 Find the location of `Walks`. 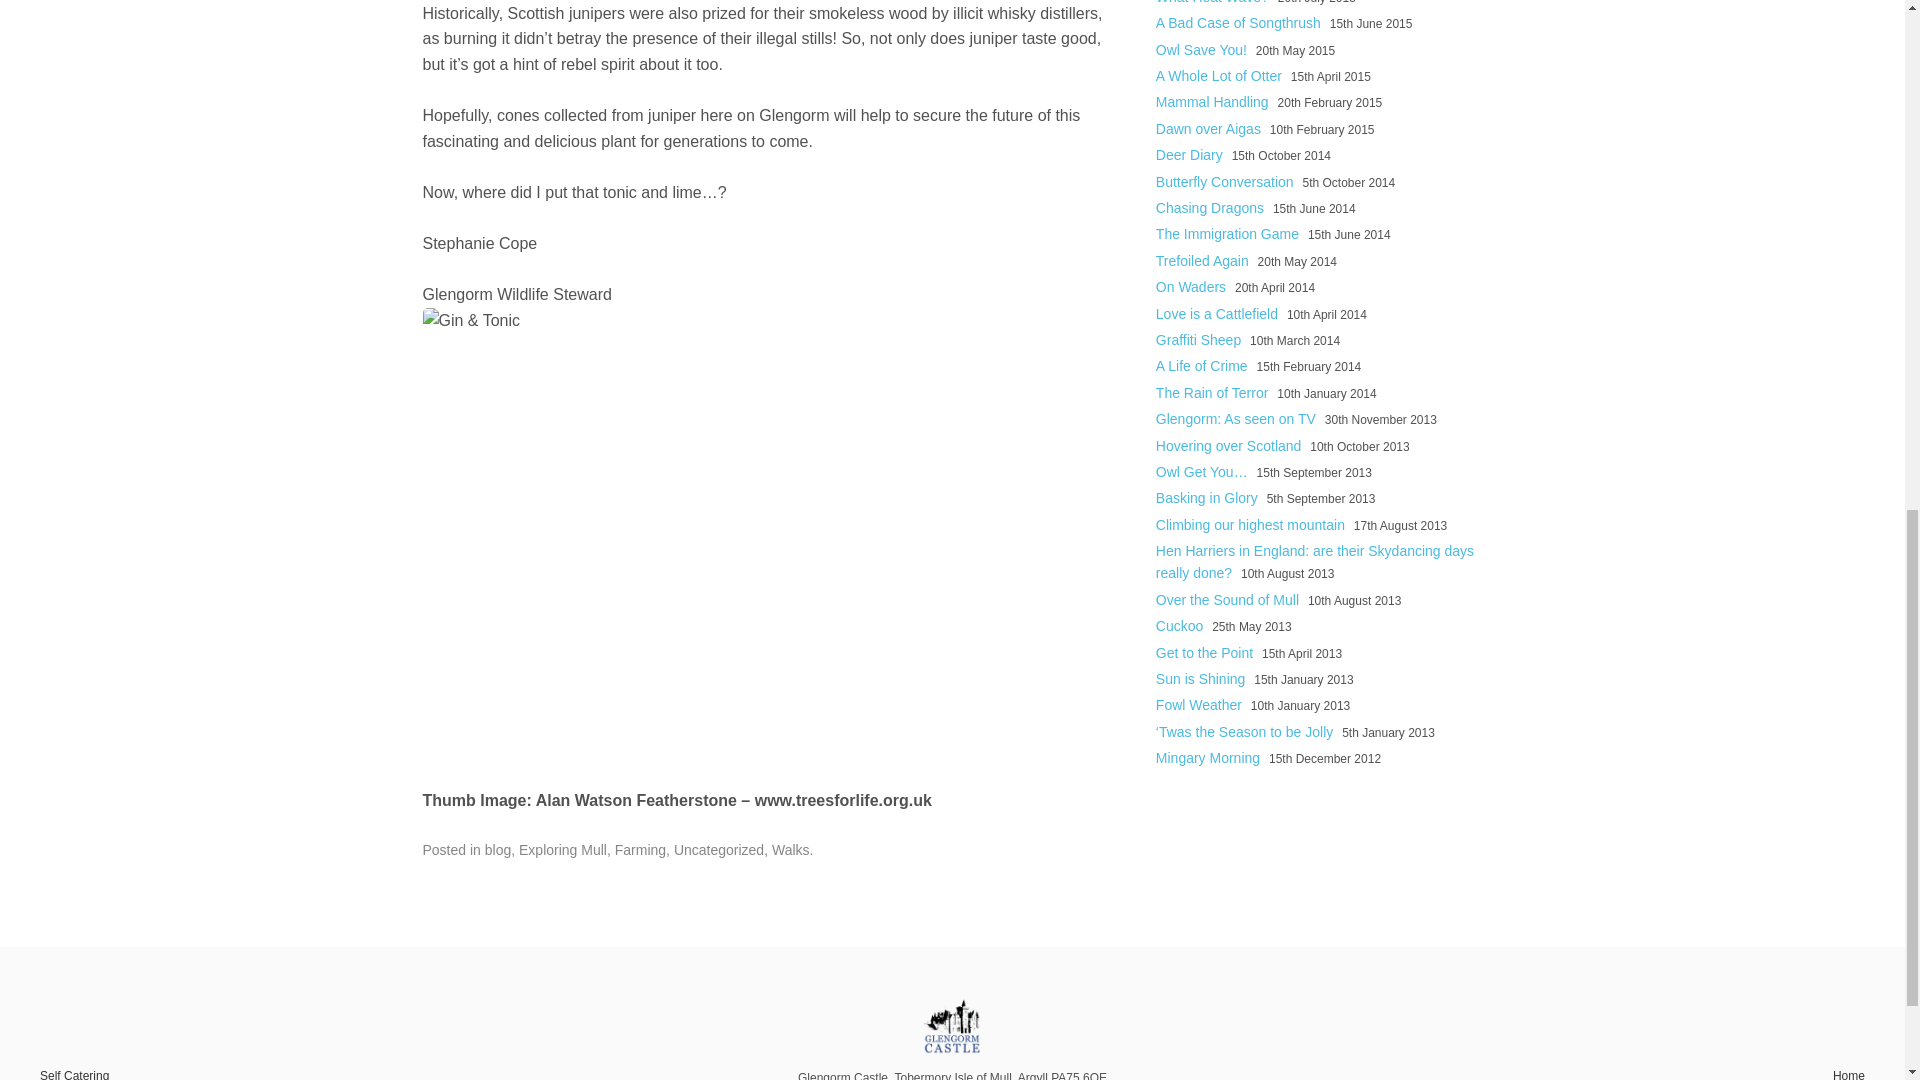

Walks is located at coordinates (790, 850).